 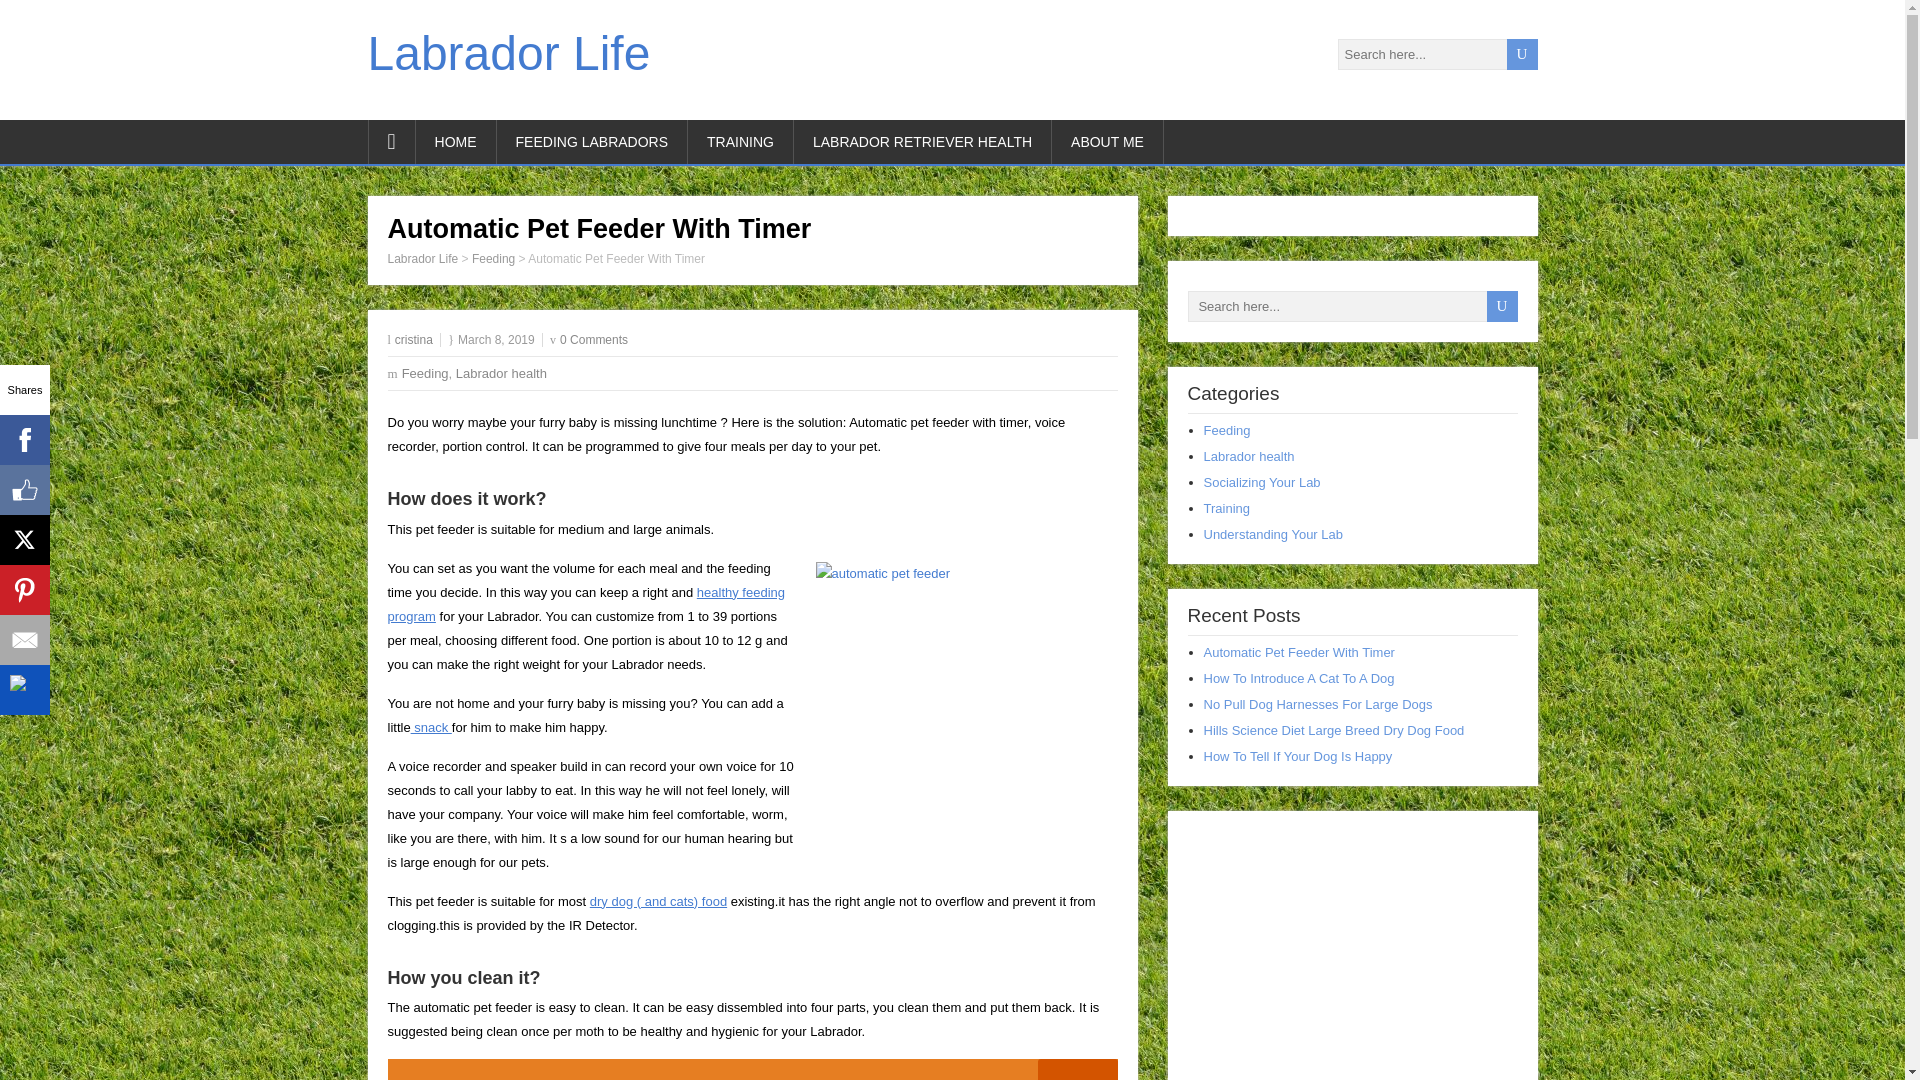 What do you see at coordinates (24, 690) in the screenshot?
I see `SumoMe` at bounding box center [24, 690].